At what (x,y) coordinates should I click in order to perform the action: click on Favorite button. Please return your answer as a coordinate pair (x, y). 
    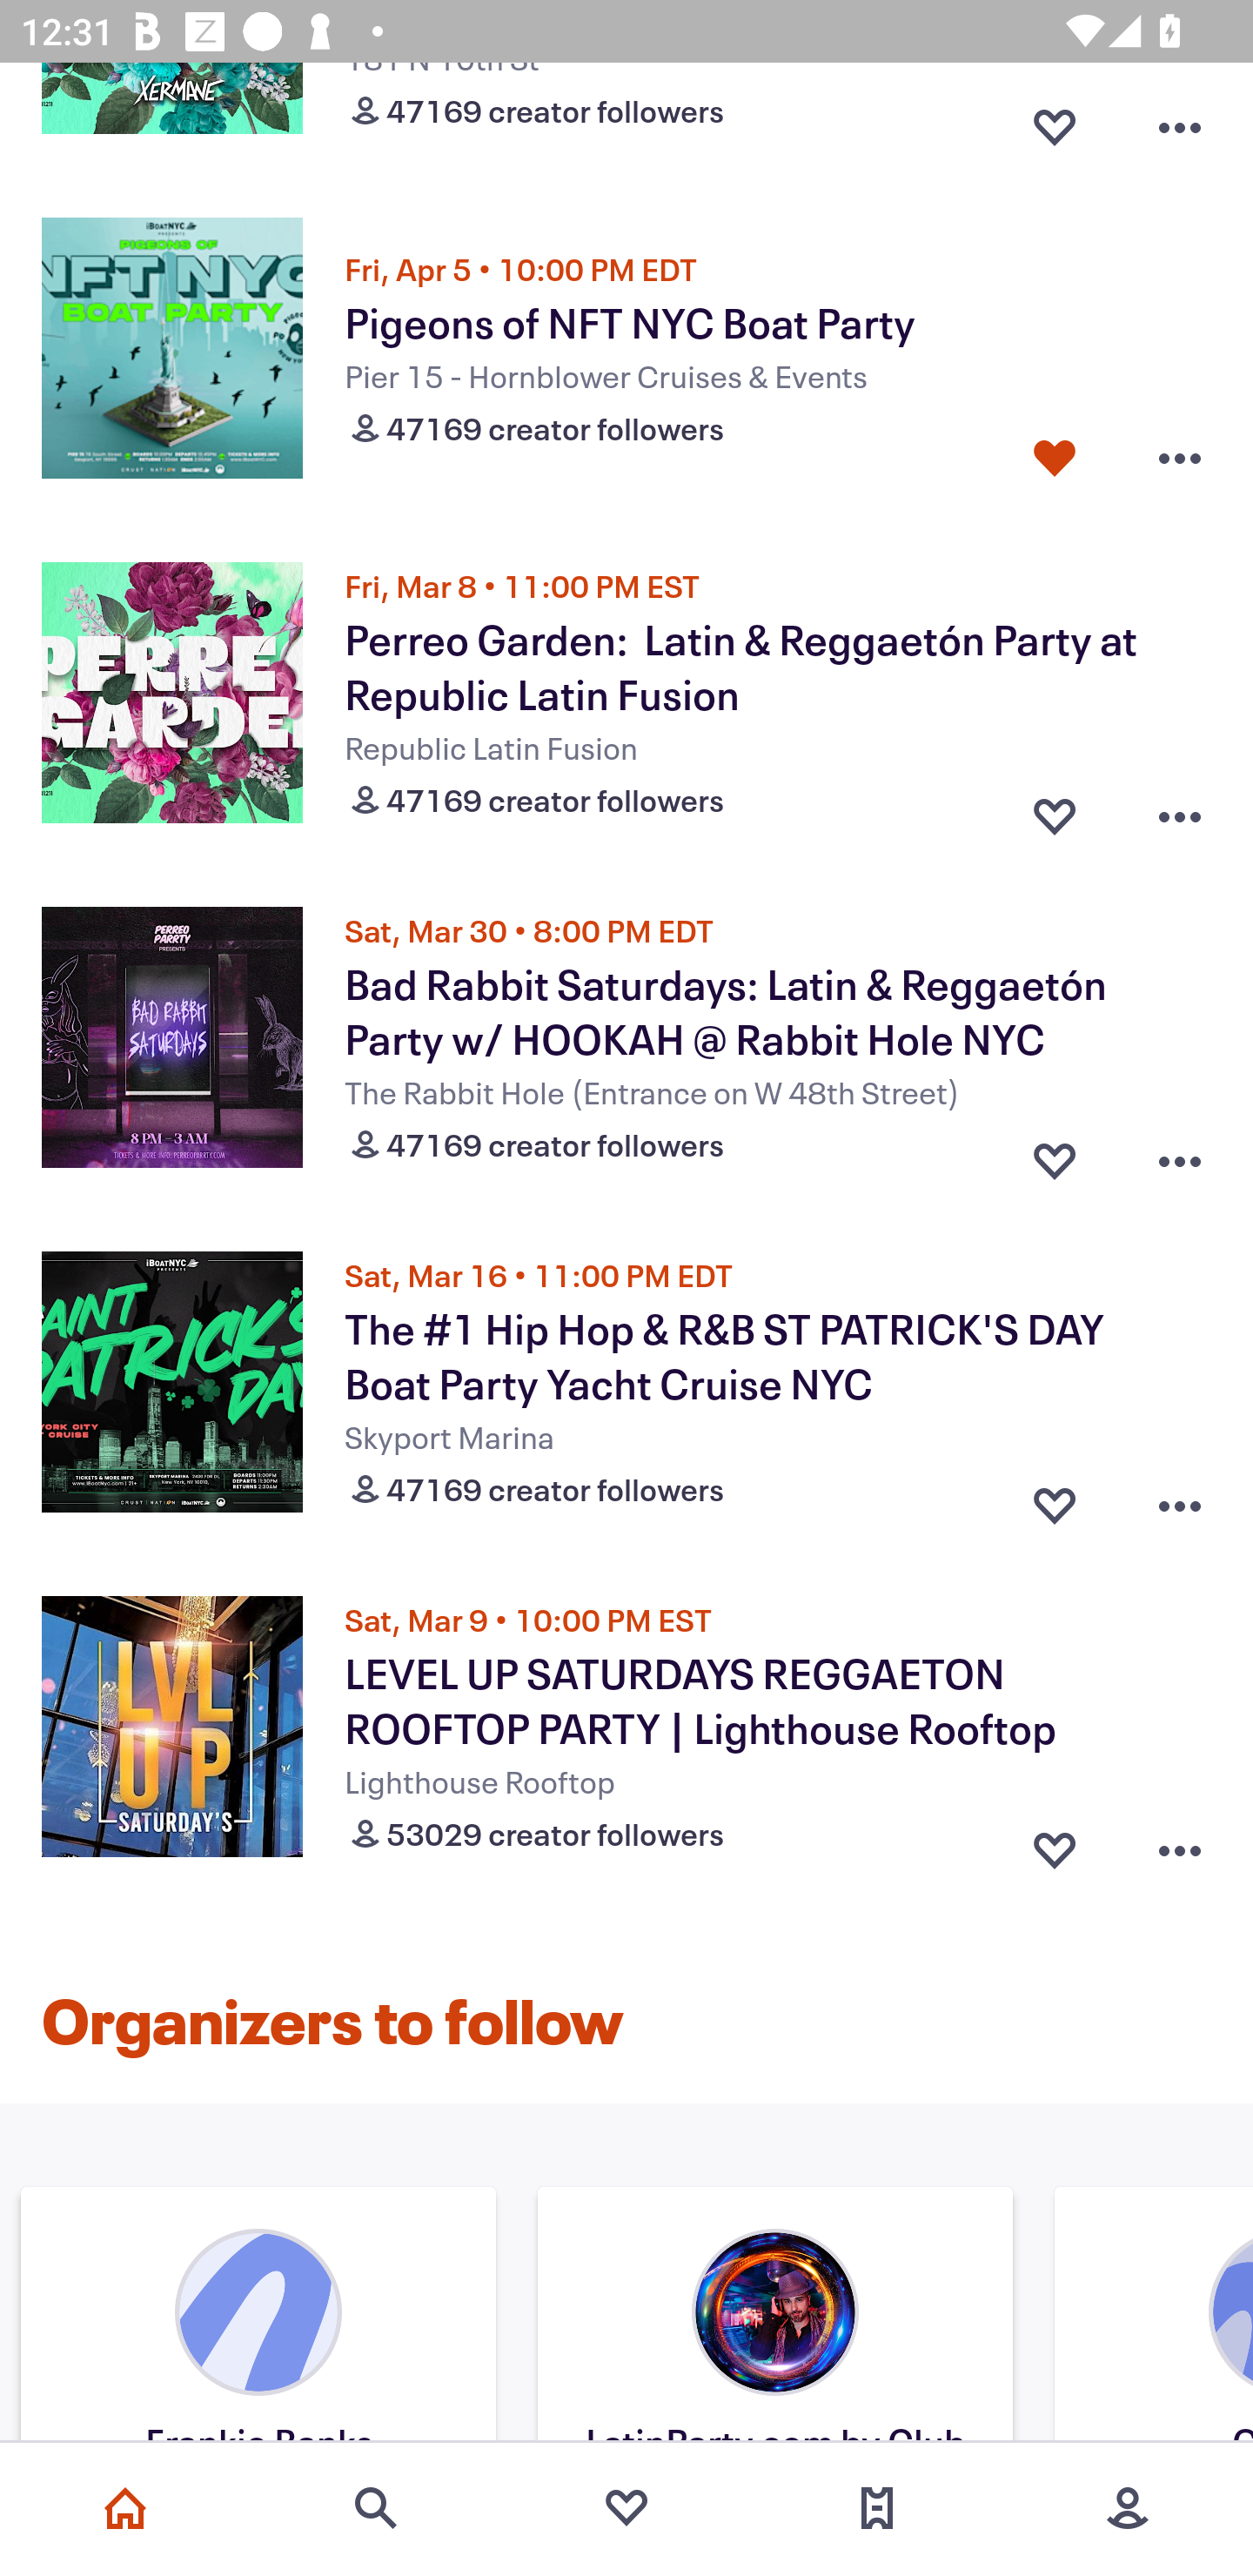
    Looking at the image, I should click on (1055, 458).